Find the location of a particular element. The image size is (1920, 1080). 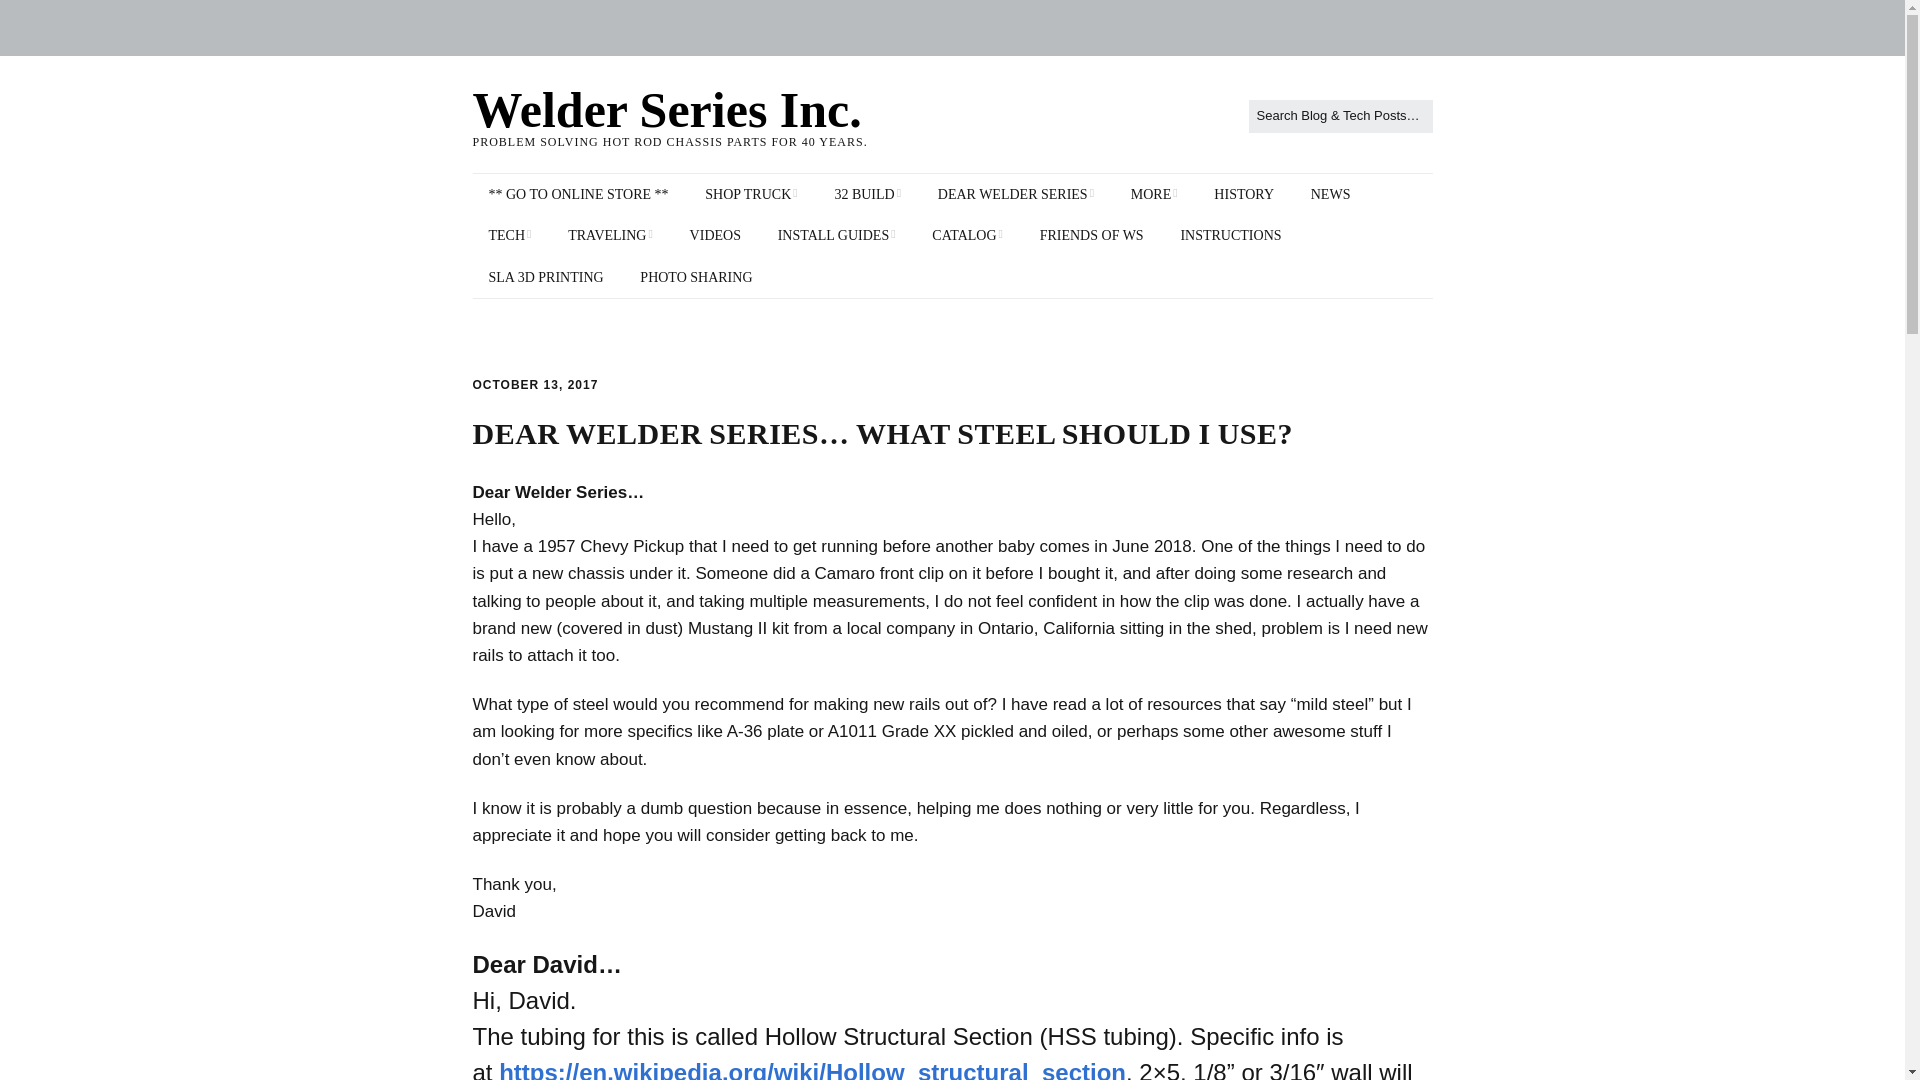

DEAR WELDER SERIES is located at coordinates (1015, 194).